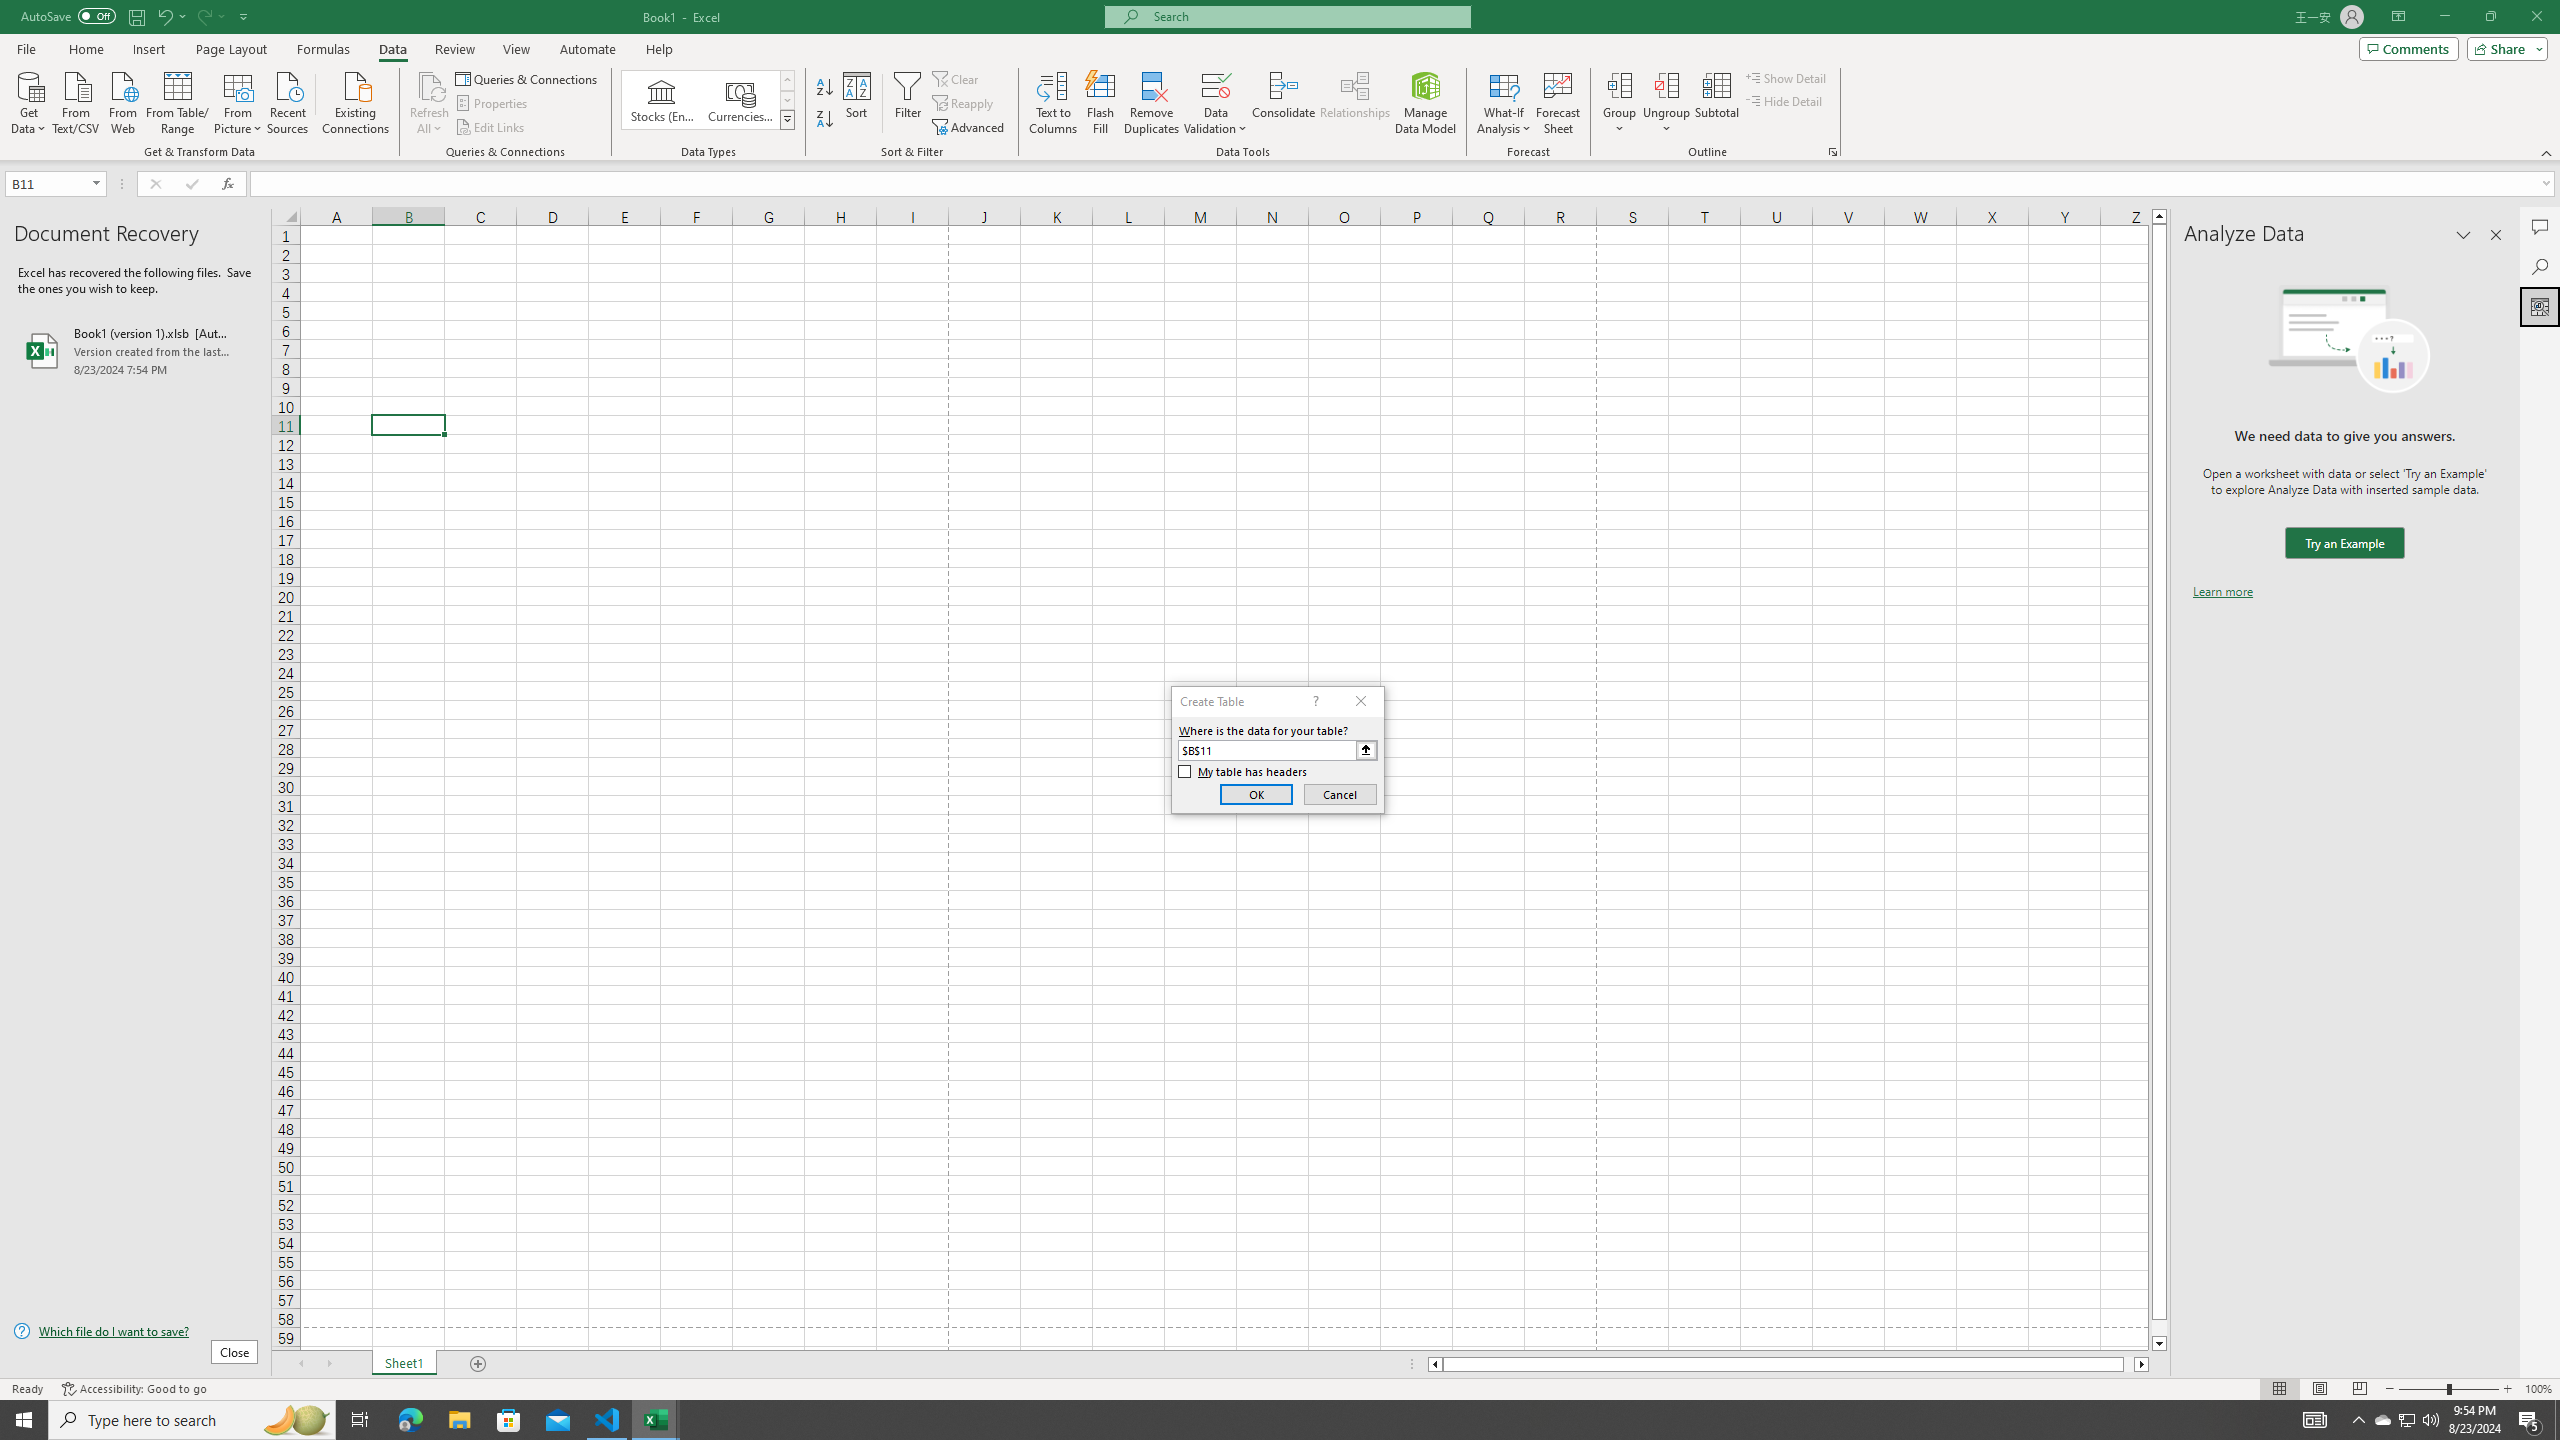  Describe the element at coordinates (1786, 78) in the screenshot. I see `Show Detail` at that location.